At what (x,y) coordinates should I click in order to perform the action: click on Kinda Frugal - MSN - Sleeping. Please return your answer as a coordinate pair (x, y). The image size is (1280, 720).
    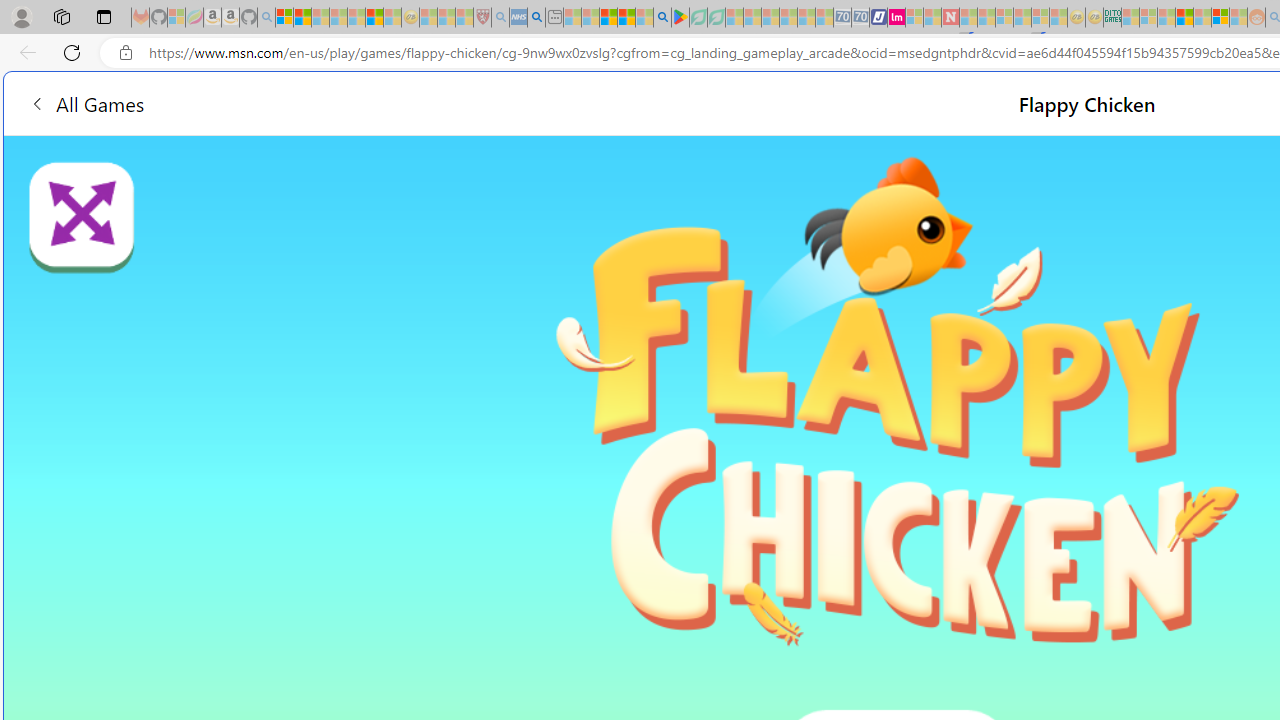
    Looking at the image, I should click on (1202, 18).